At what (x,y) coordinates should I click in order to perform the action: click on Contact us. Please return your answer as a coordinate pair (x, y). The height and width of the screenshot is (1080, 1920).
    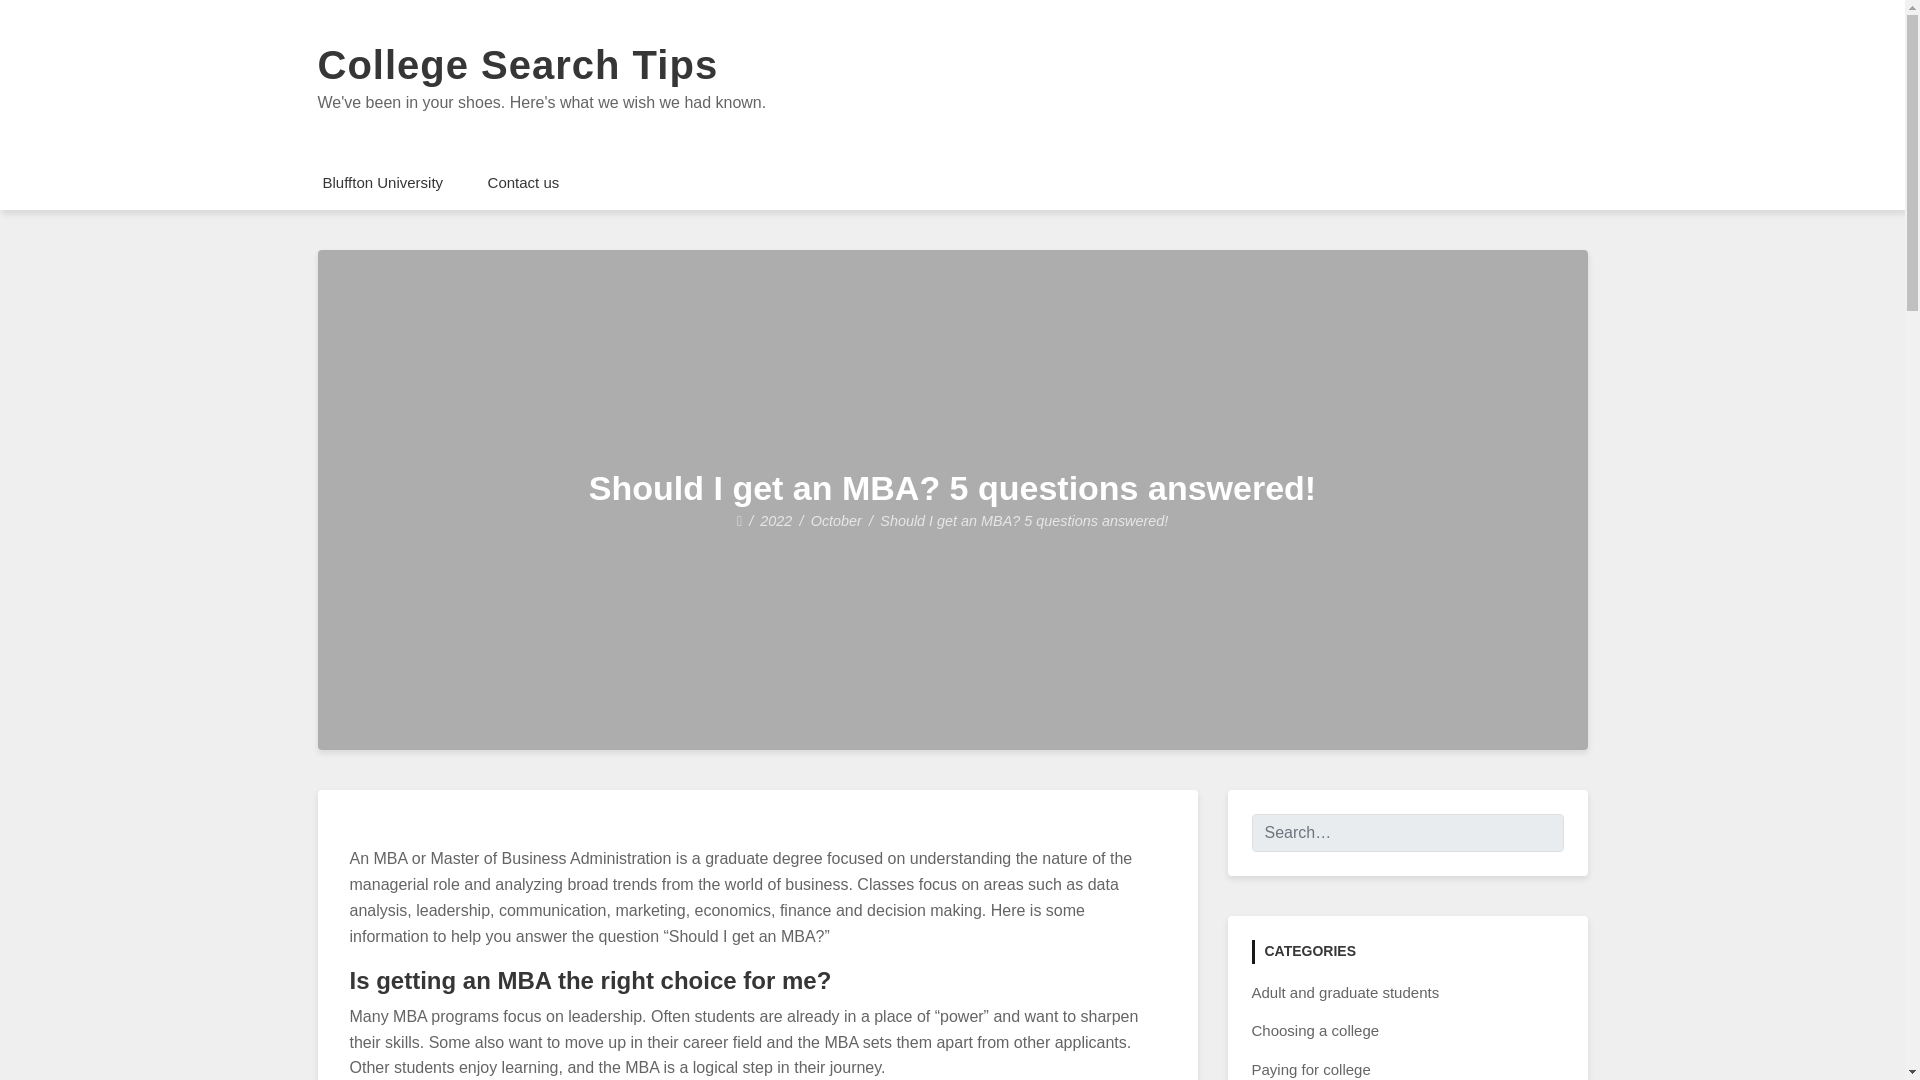
    Looking at the image, I should click on (524, 182).